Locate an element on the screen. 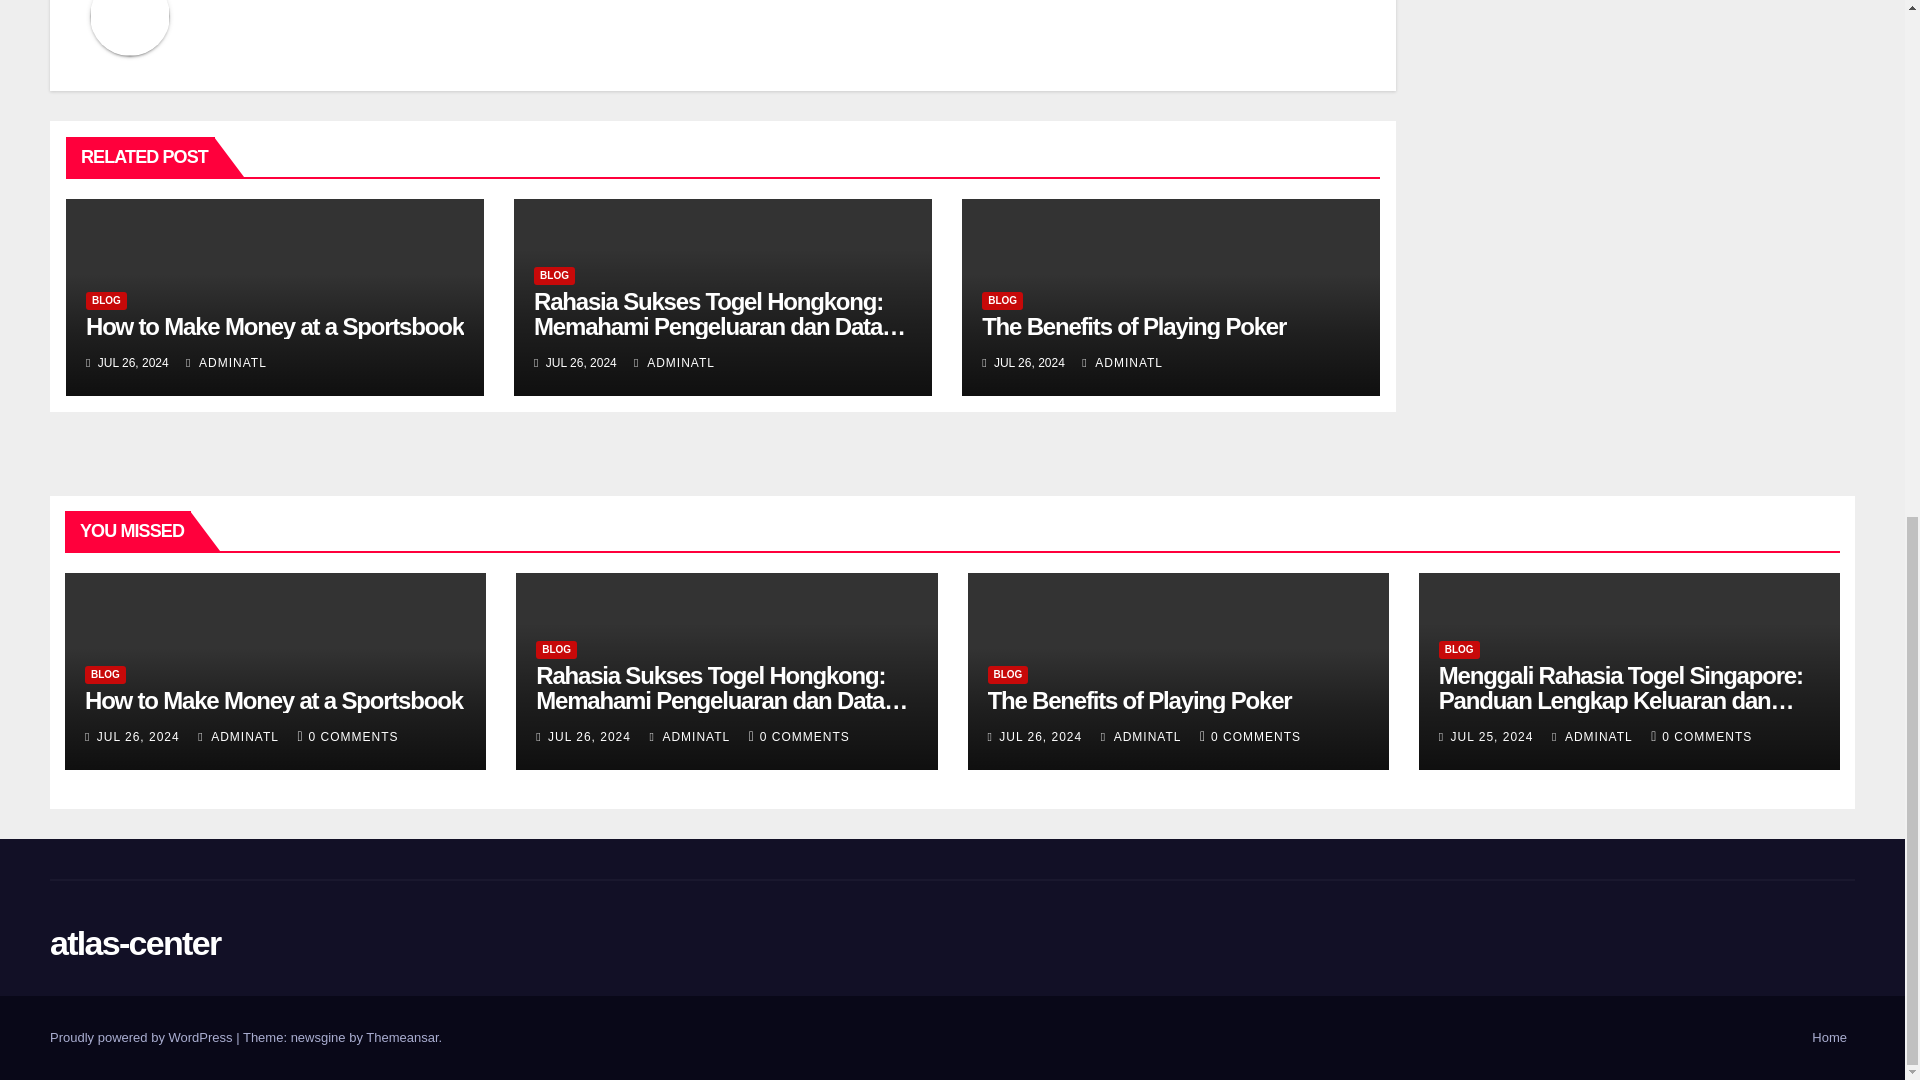  ADMINATL is located at coordinates (226, 363).